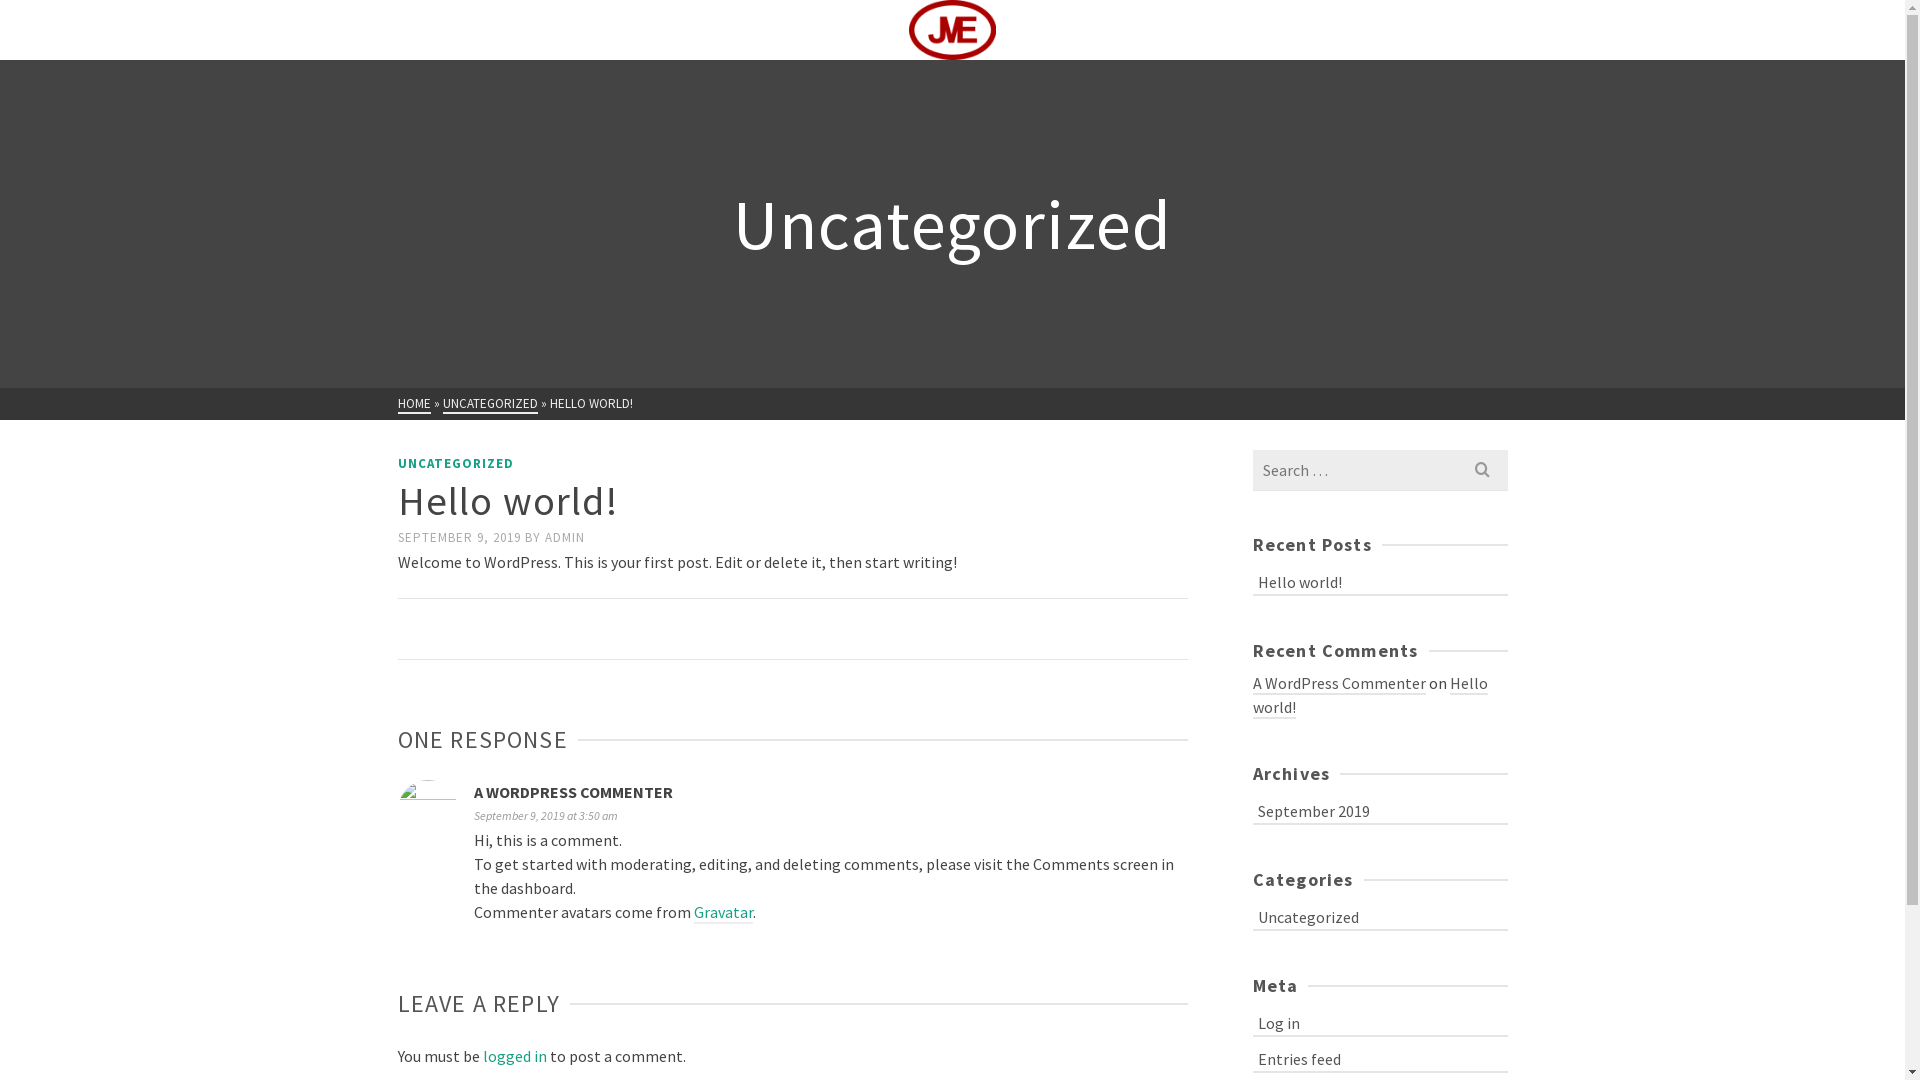 Image resolution: width=1920 pixels, height=1080 pixels. Describe the element at coordinates (564, 538) in the screenshot. I see `ADMIN` at that location.